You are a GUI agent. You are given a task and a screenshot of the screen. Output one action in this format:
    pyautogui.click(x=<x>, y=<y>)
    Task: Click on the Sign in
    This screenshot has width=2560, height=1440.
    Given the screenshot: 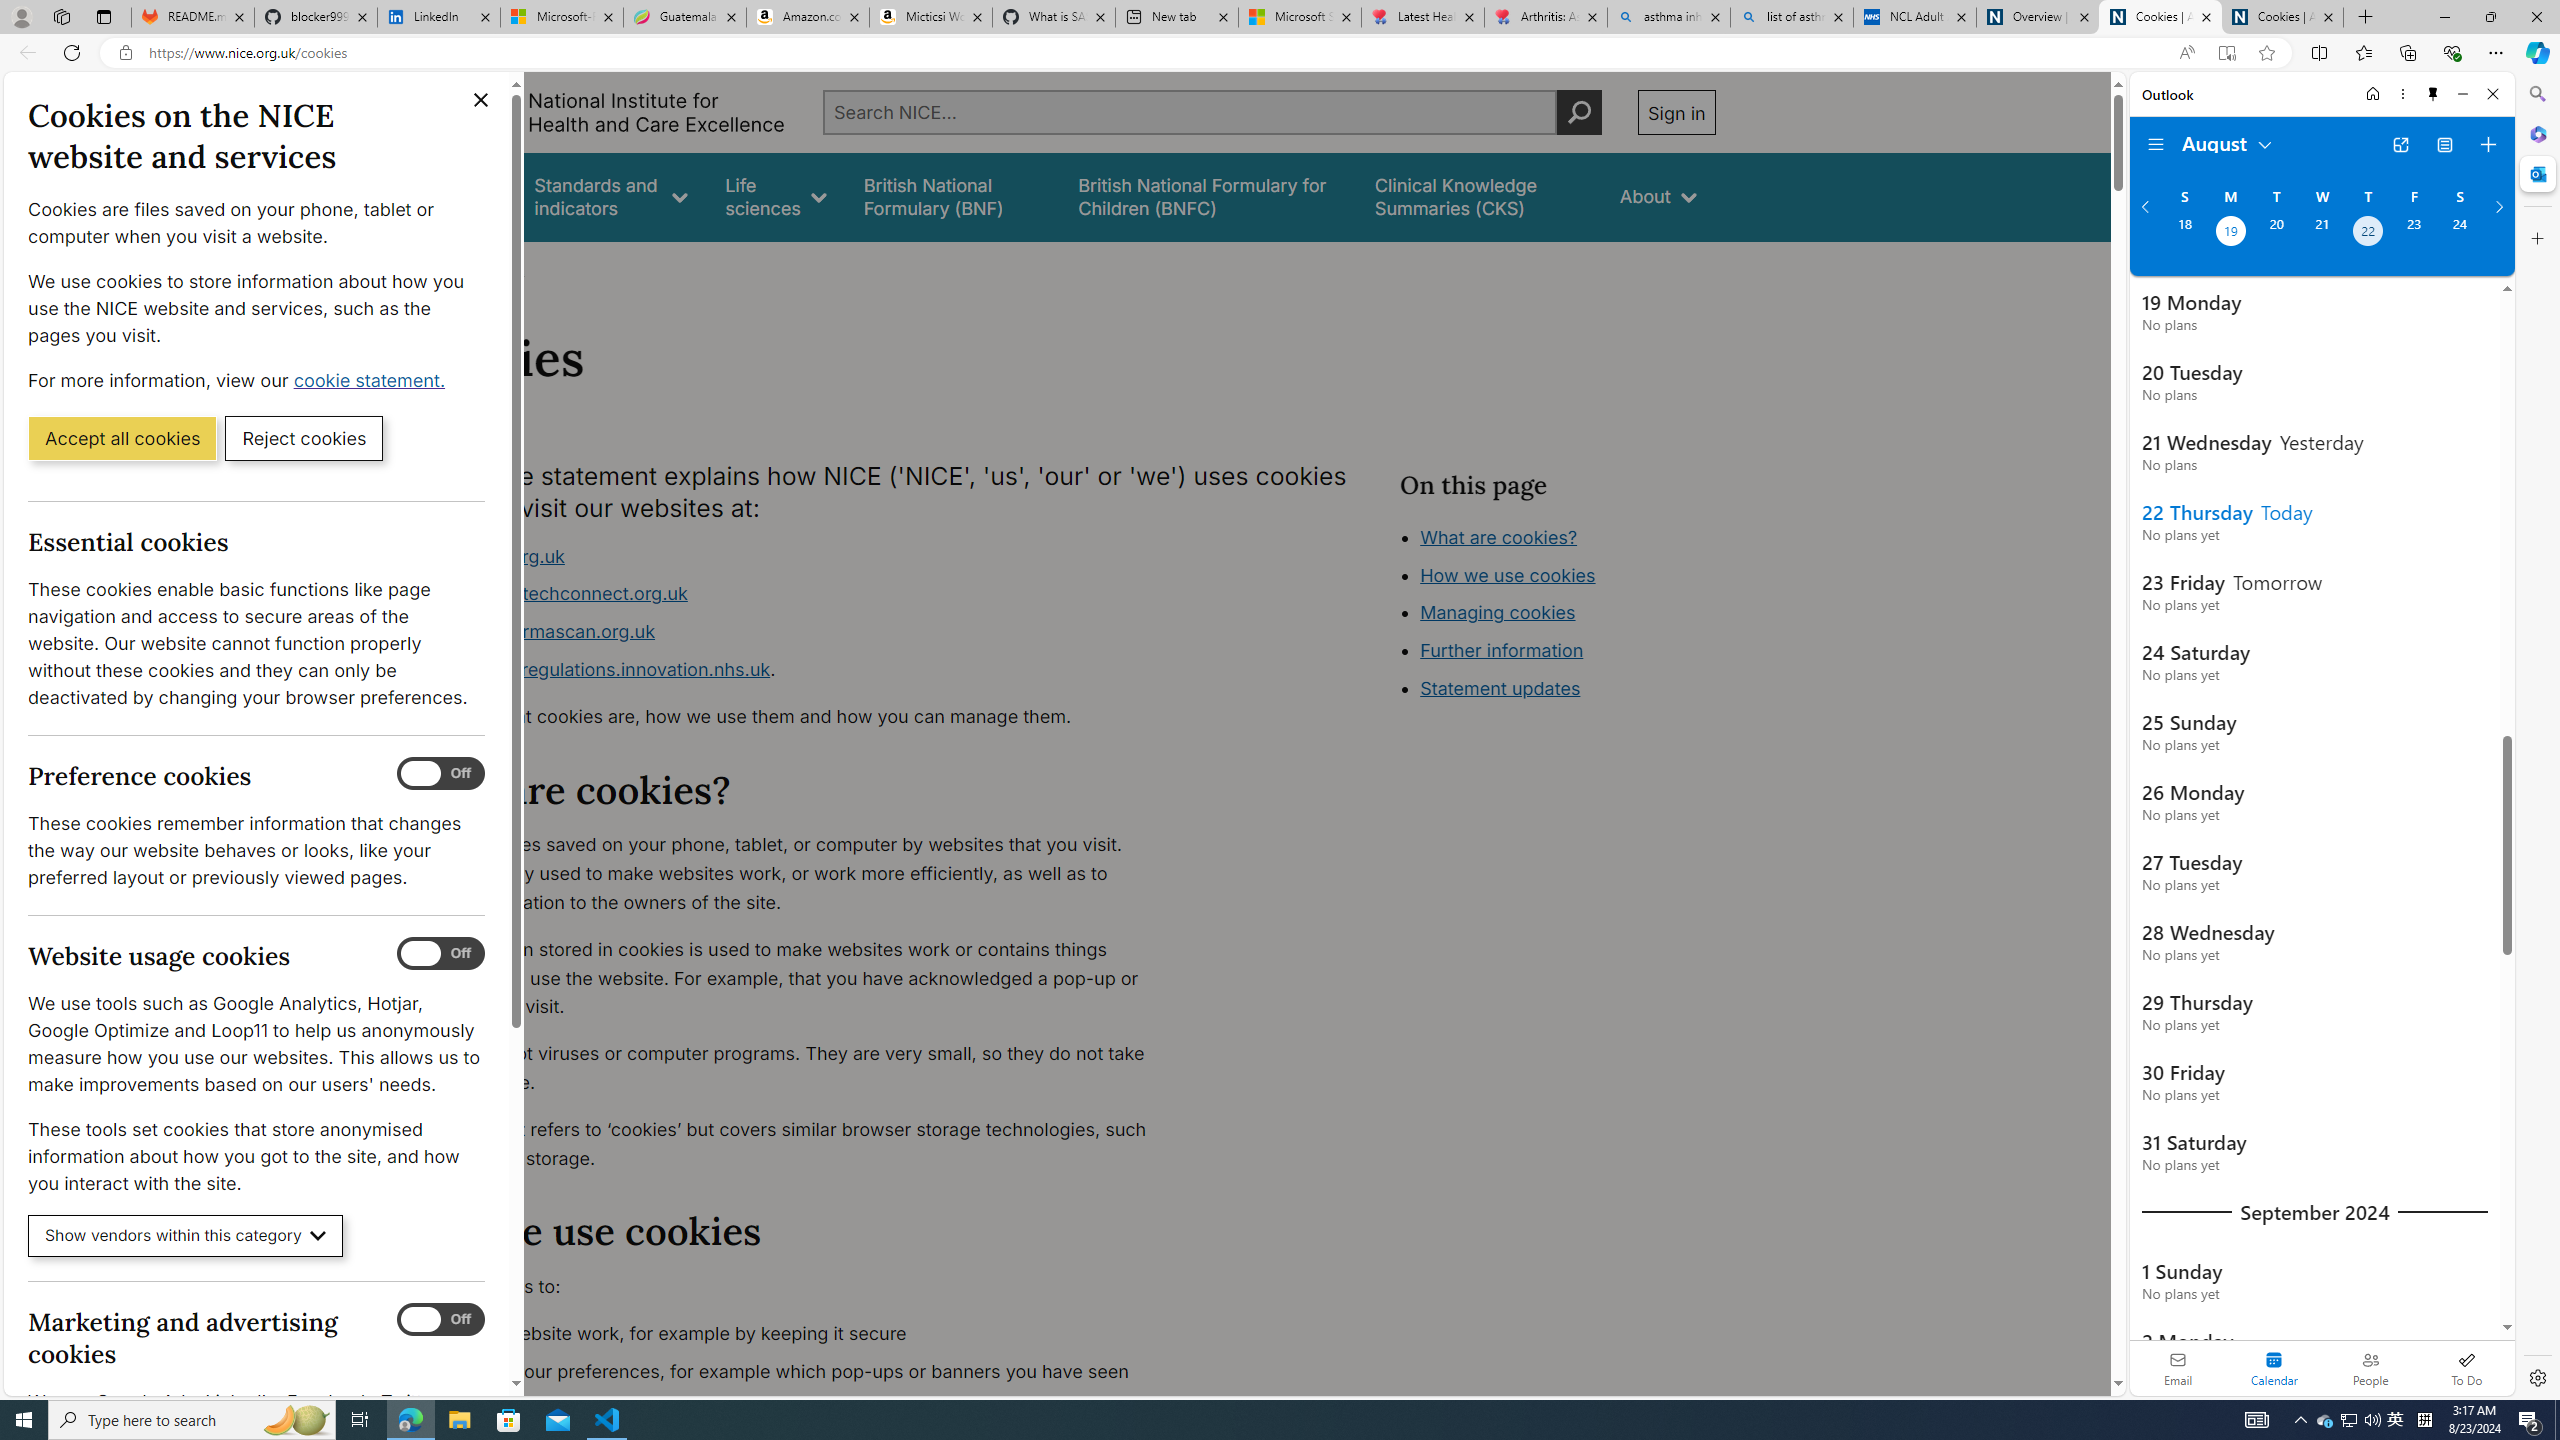 What is the action you would take?
    pyautogui.click(x=1675, y=112)
    